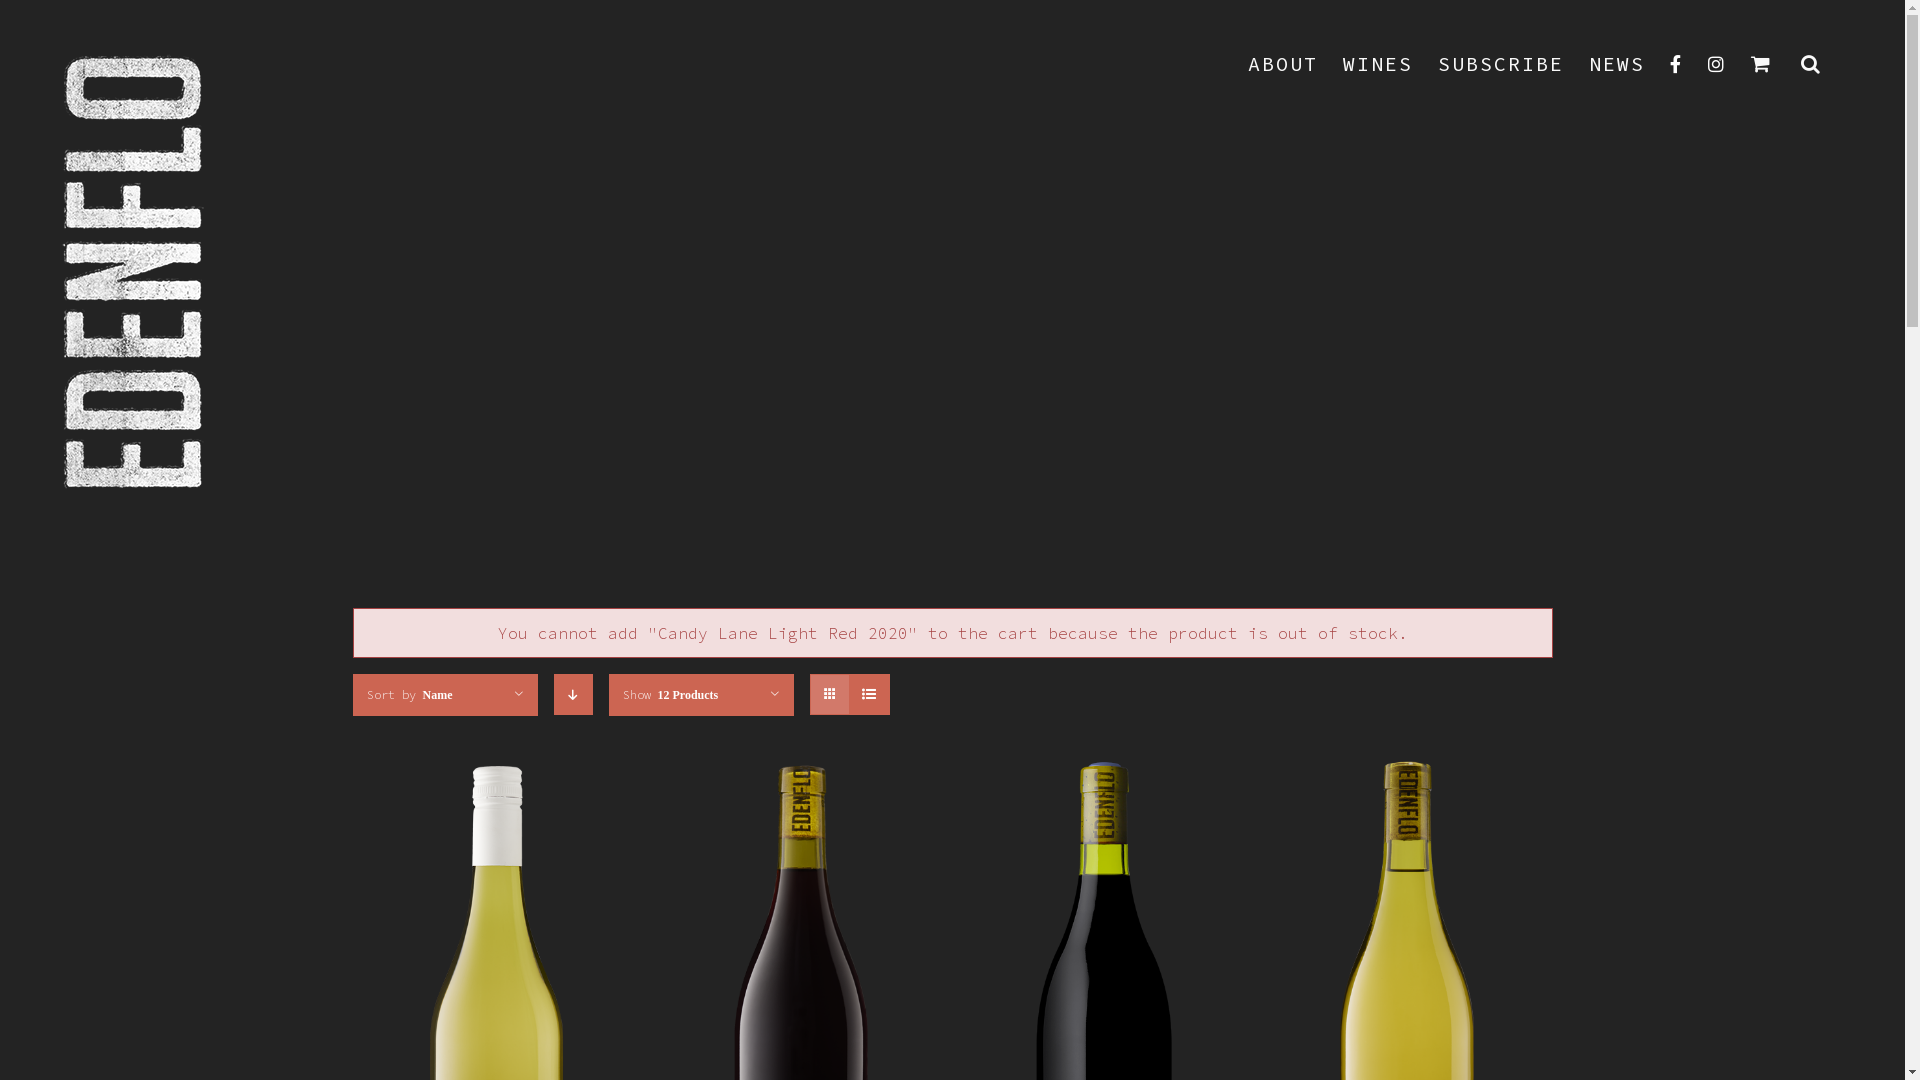 This screenshot has height=1080, width=1920. I want to click on Sort by Name, so click(409, 694).